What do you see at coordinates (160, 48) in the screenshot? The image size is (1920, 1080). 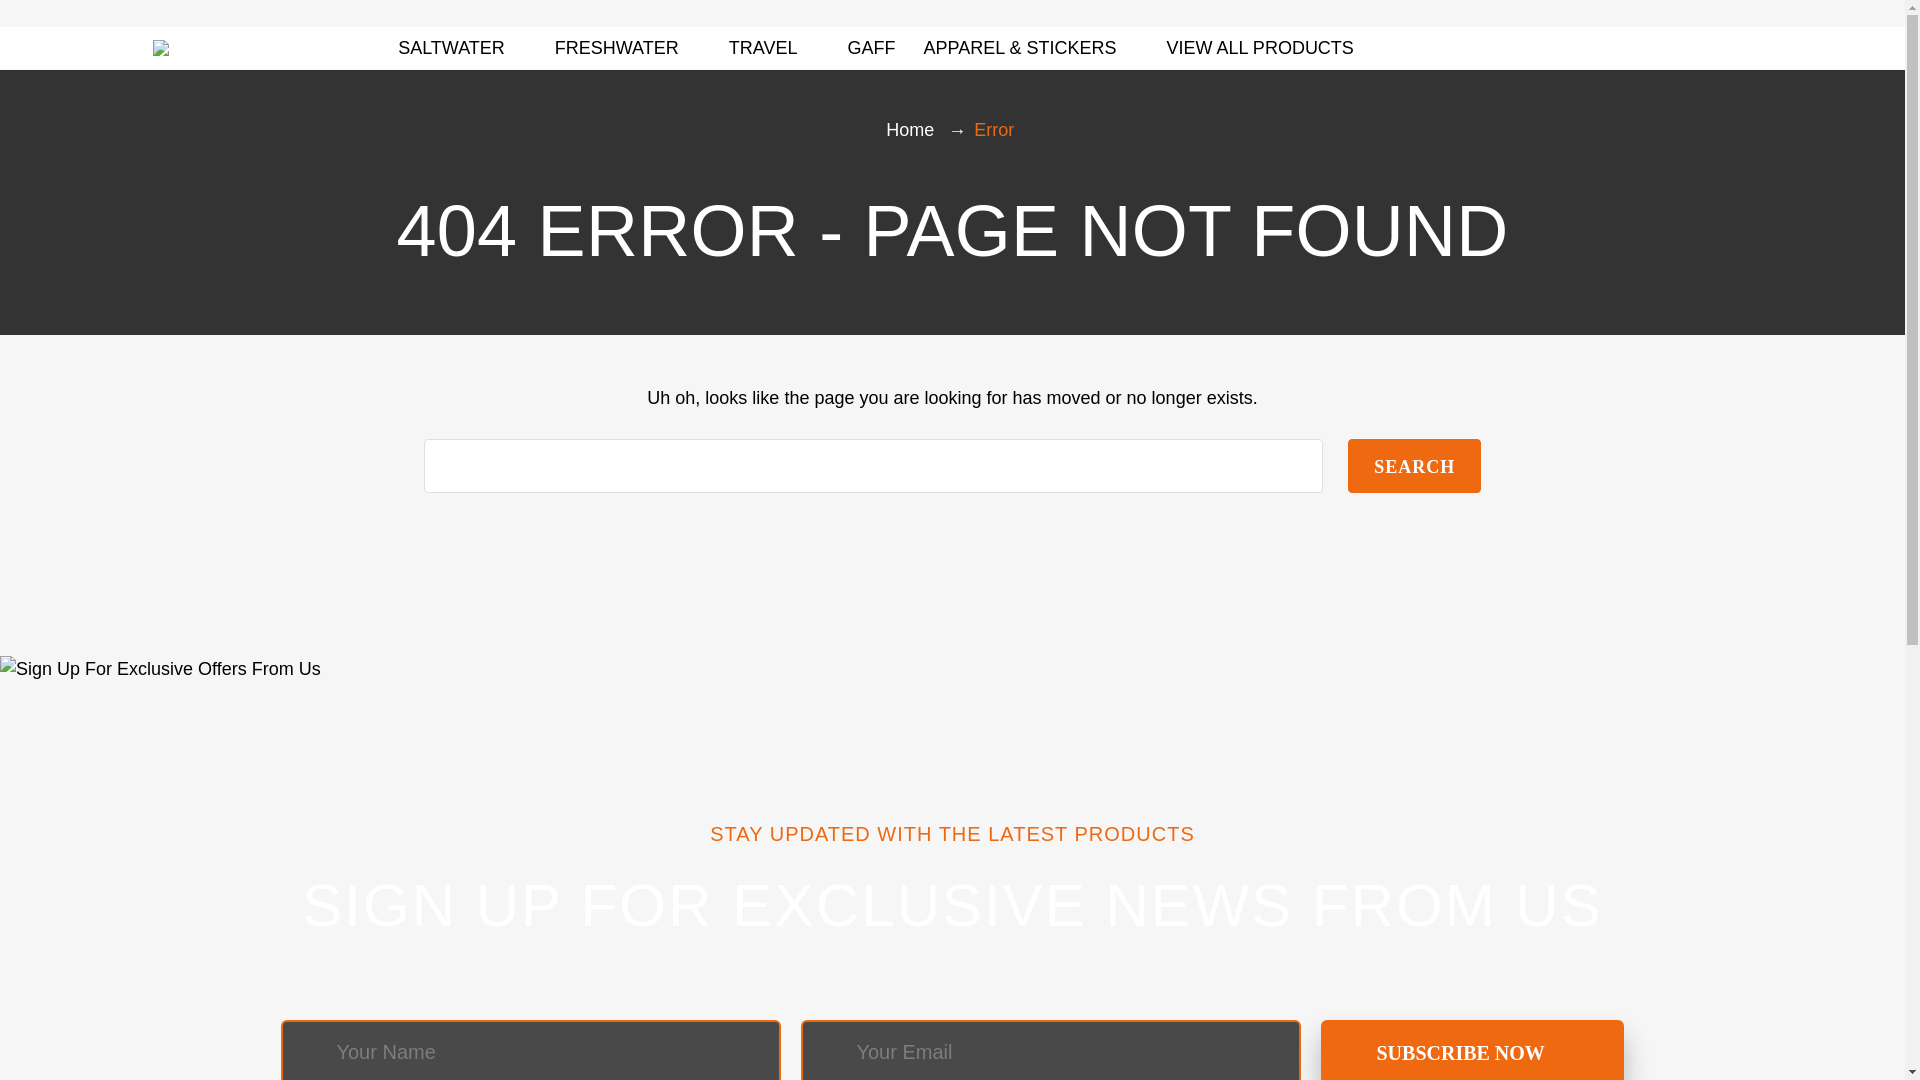 I see `Black Hole USA` at bounding box center [160, 48].